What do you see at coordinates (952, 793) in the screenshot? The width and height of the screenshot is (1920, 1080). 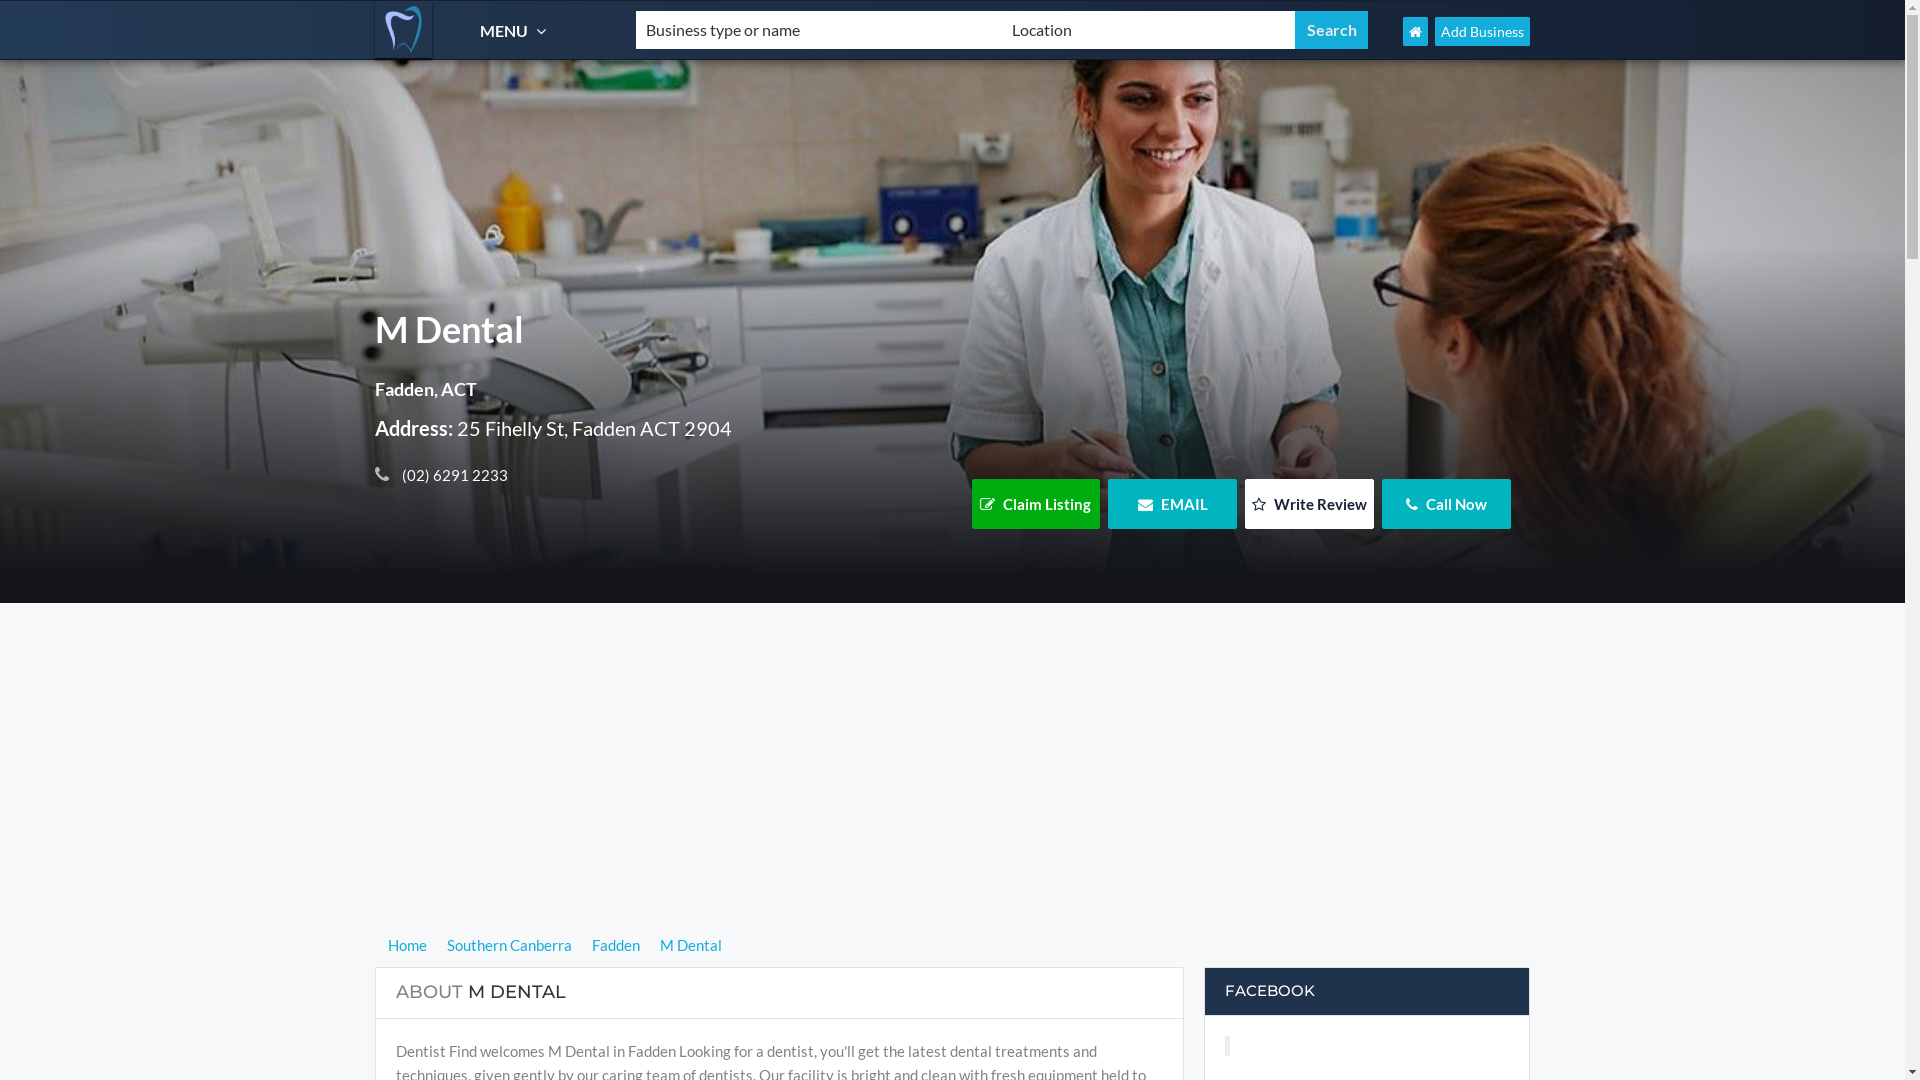 I see `Advertisement` at bounding box center [952, 793].